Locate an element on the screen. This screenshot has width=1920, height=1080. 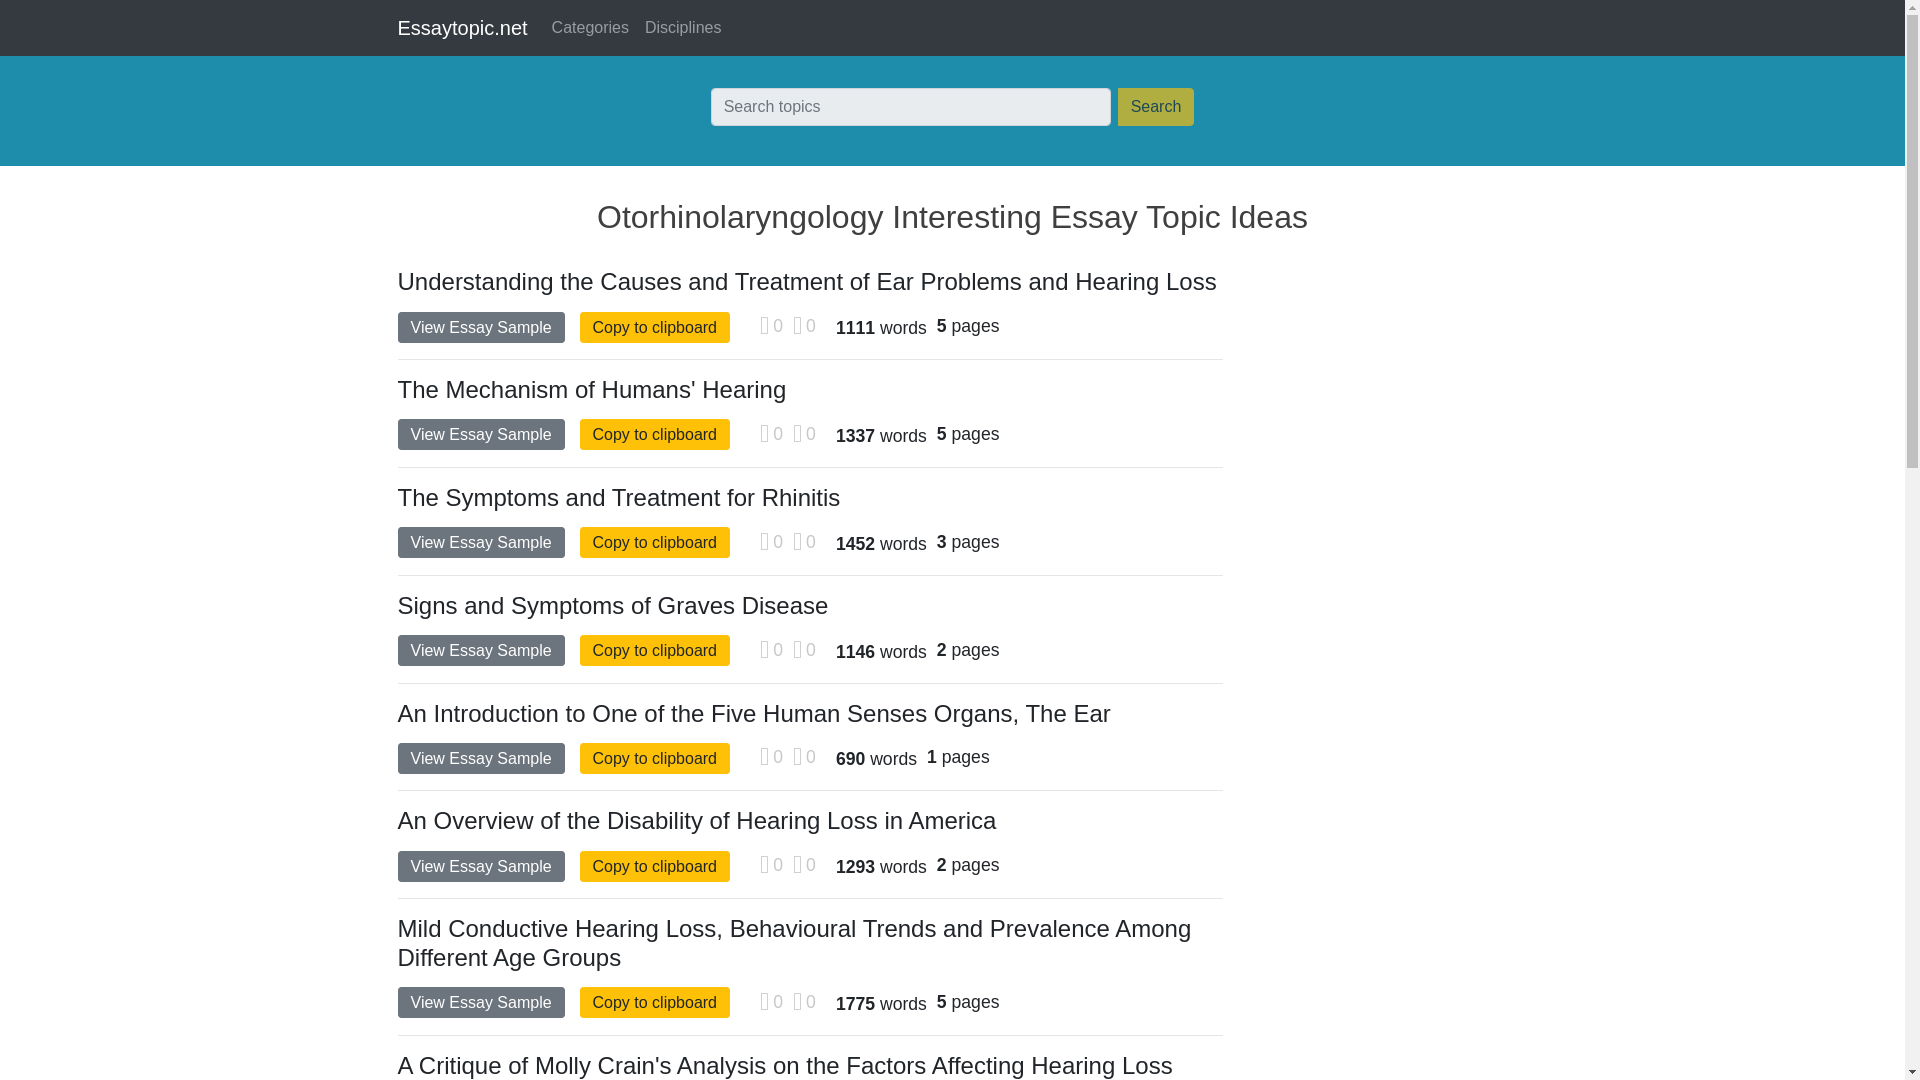
View Essay Sample is located at coordinates (480, 758).